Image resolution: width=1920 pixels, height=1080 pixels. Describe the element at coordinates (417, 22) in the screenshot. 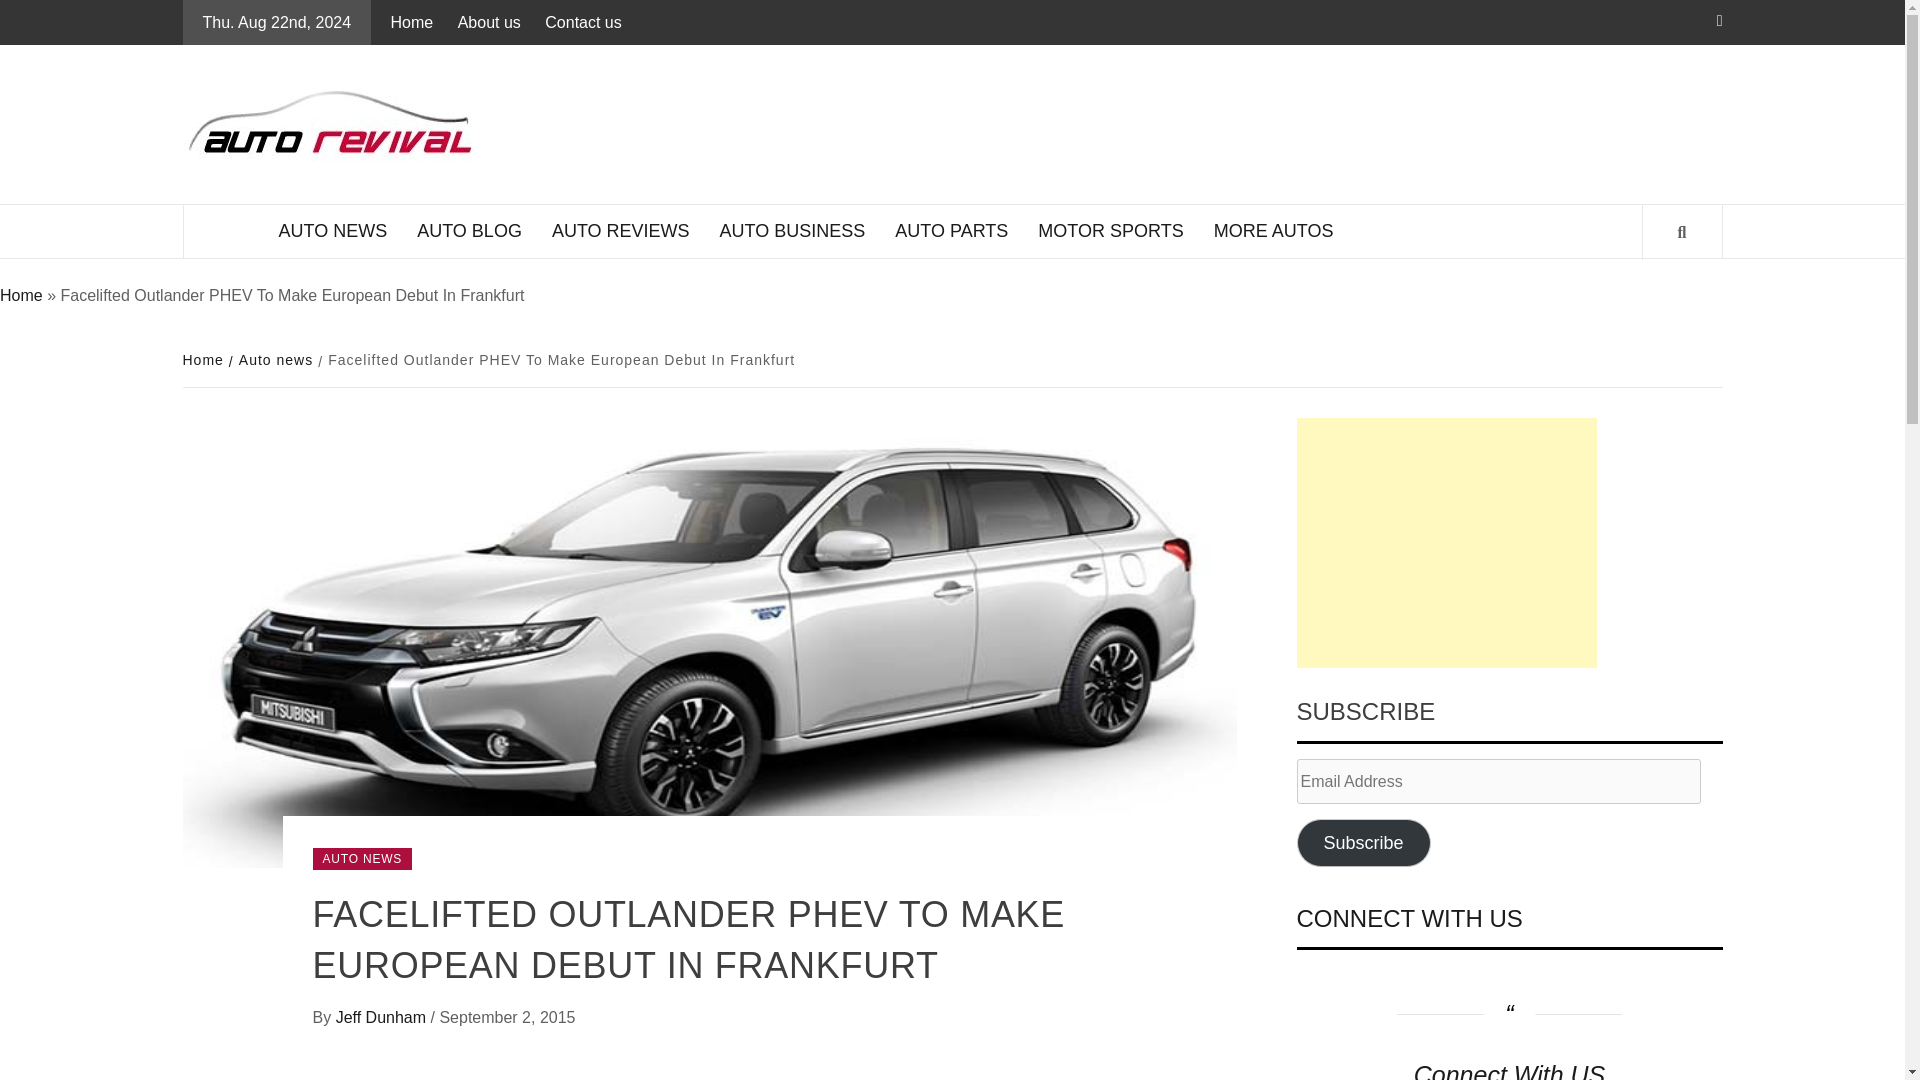

I see `Home` at that location.